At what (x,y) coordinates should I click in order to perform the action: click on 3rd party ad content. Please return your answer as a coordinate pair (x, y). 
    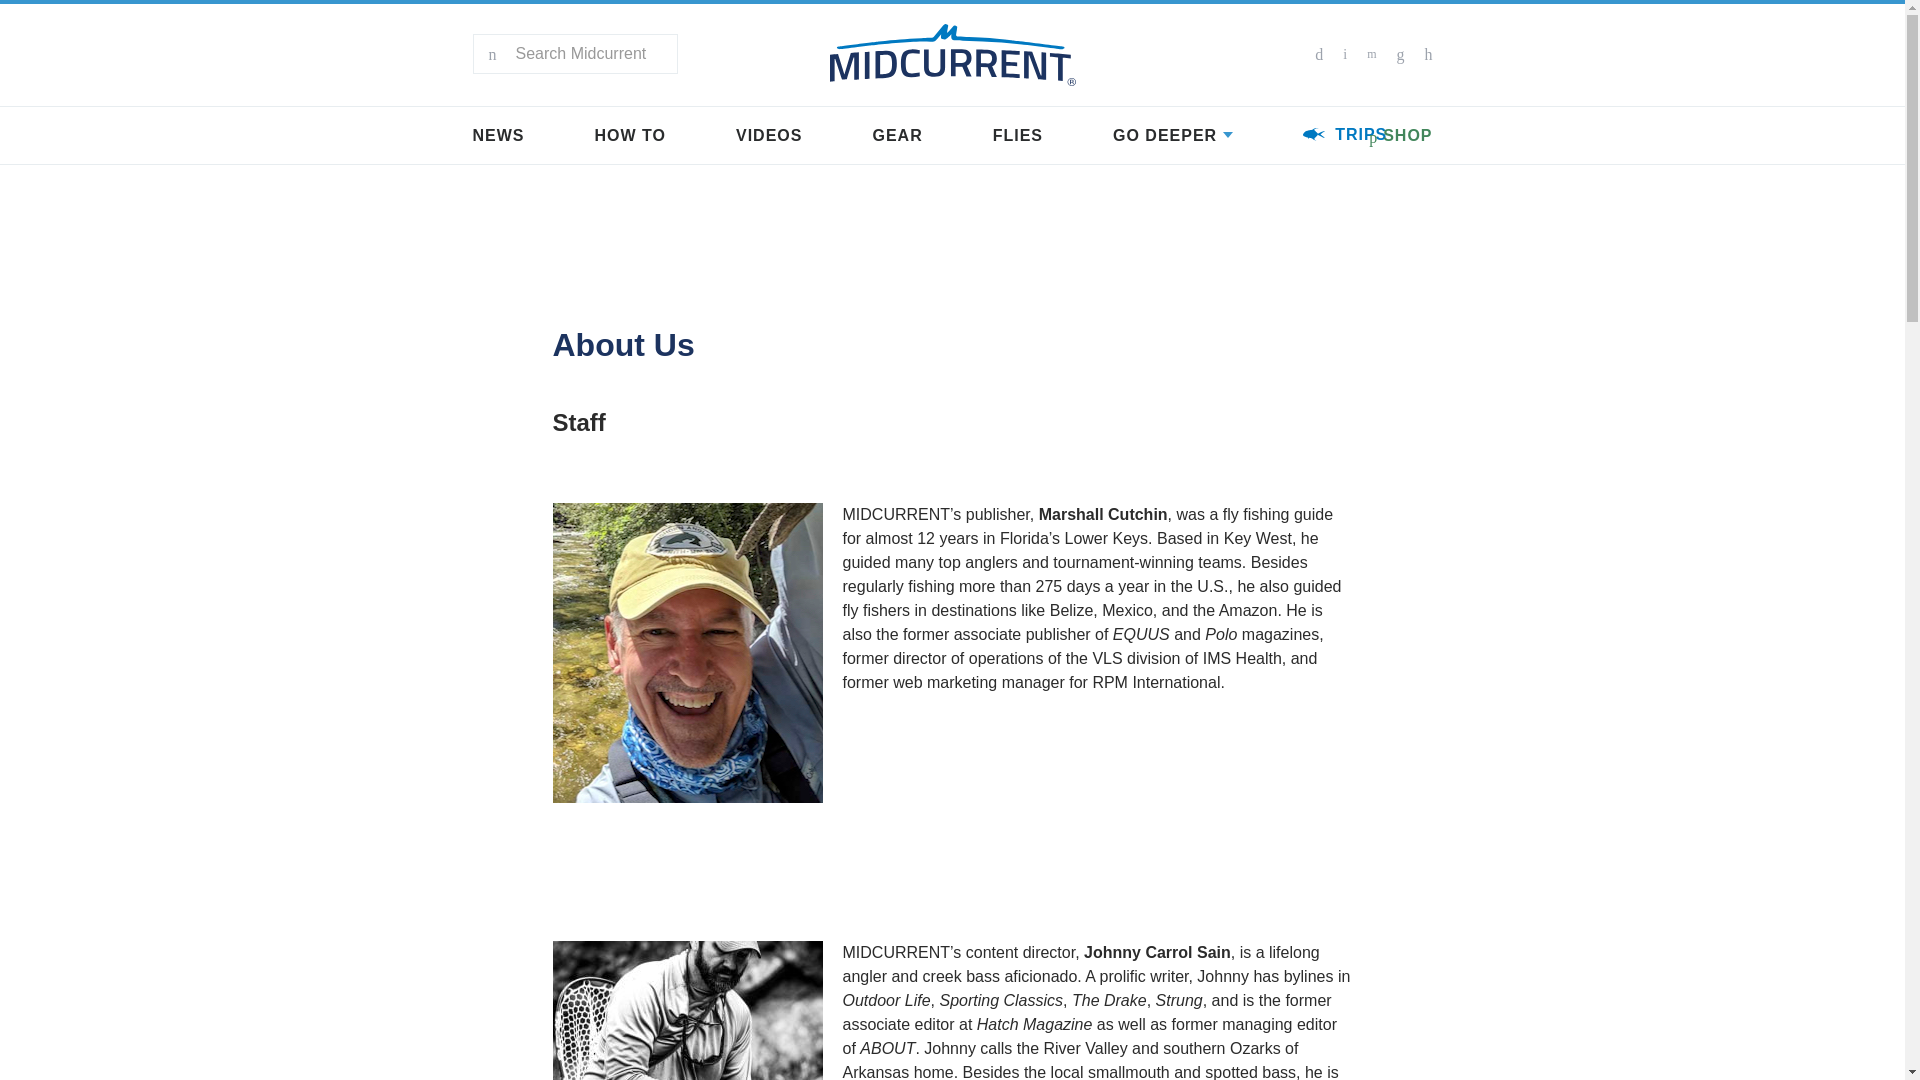
    Looking at the image, I should click on (1098, 840).